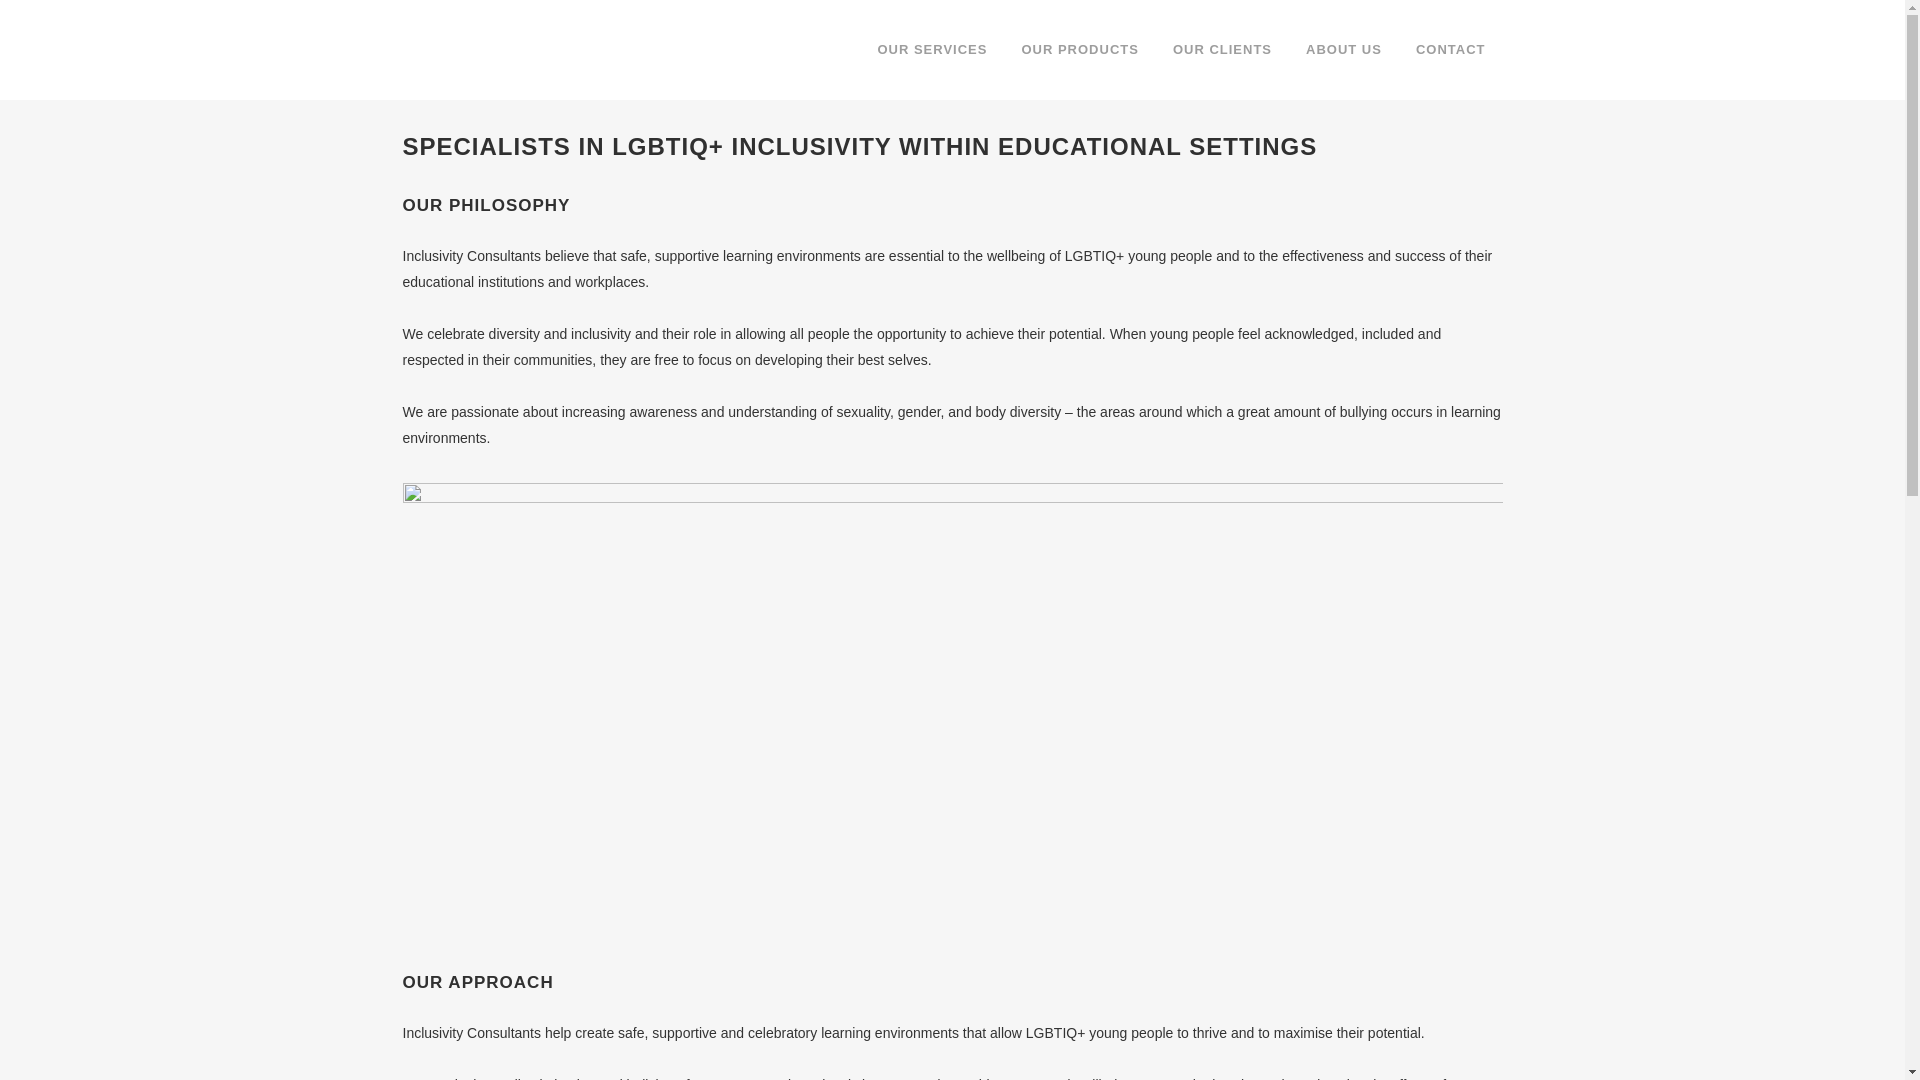 The image size is (1920, 1080). What do you see at coordinates (1344, 50) in the screenshot?
I see `ABOUT US` at bounding box center [1344, 50].